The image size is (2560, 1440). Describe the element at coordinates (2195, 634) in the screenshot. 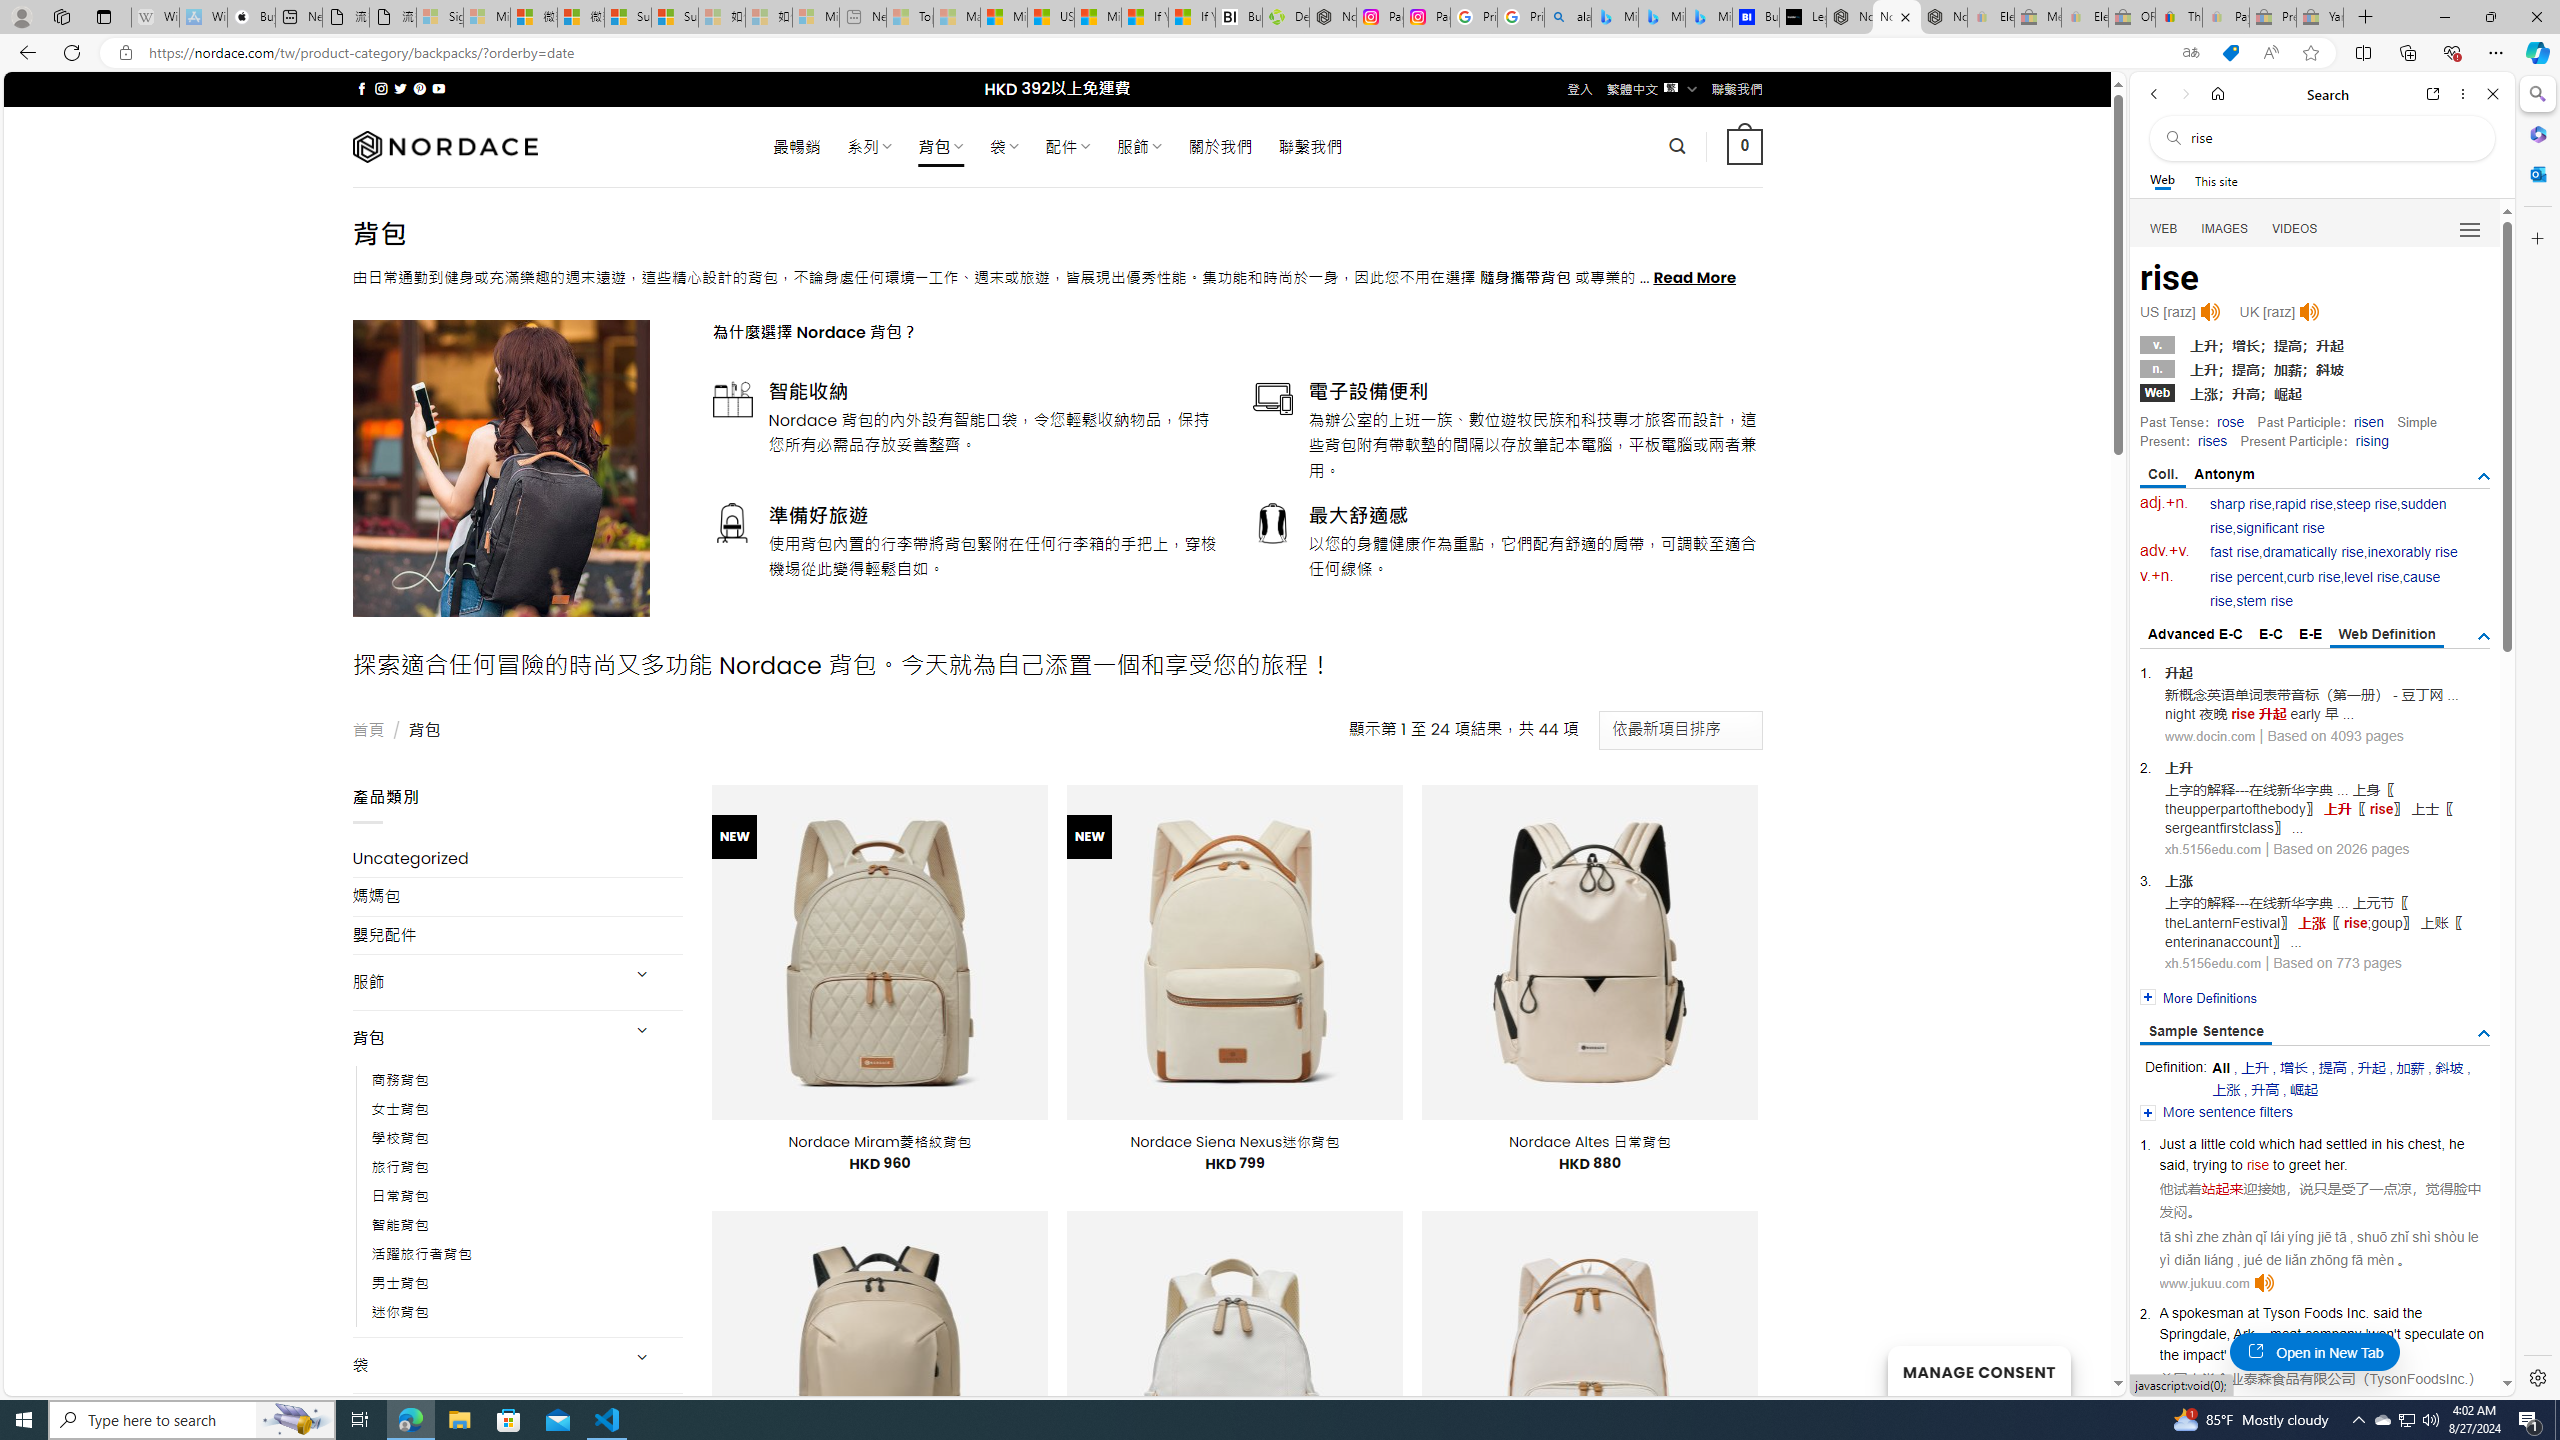

I see `Advanced E-C` at that location.